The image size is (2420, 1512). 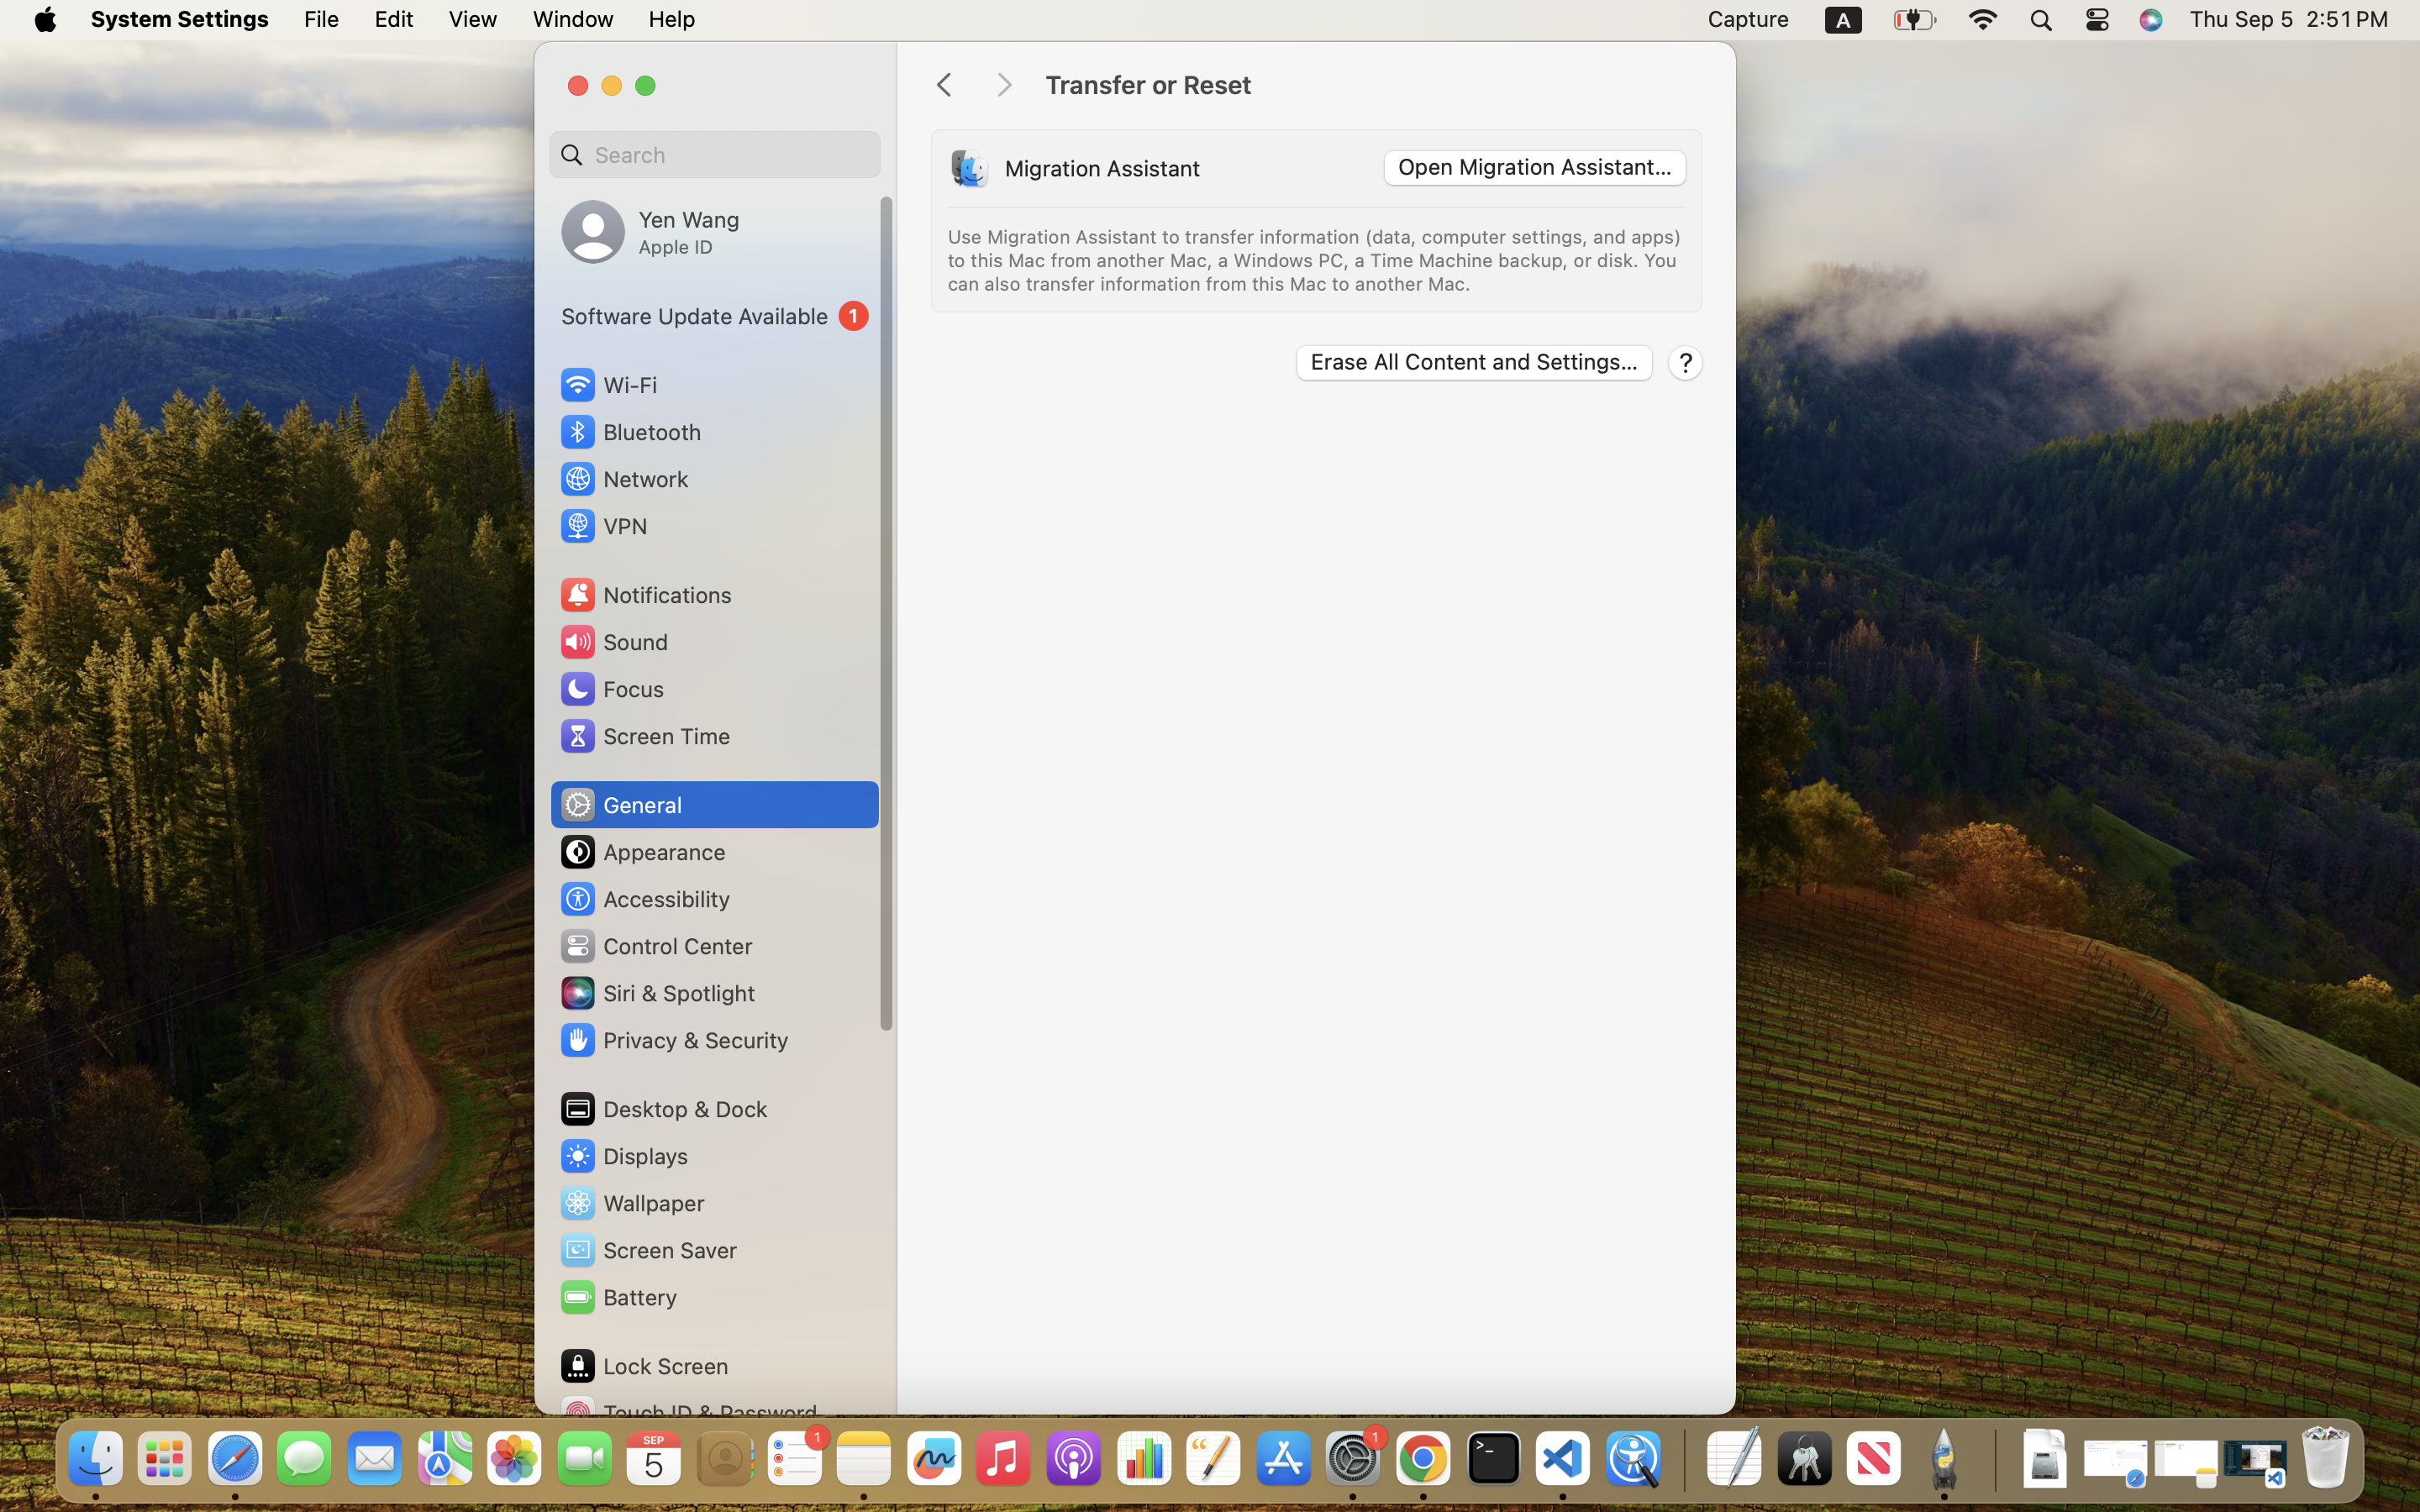 What do you see at coordinates (644, 1366) in the screenshot?
I see `Lock Screen` at bounding box center [644, 1366].